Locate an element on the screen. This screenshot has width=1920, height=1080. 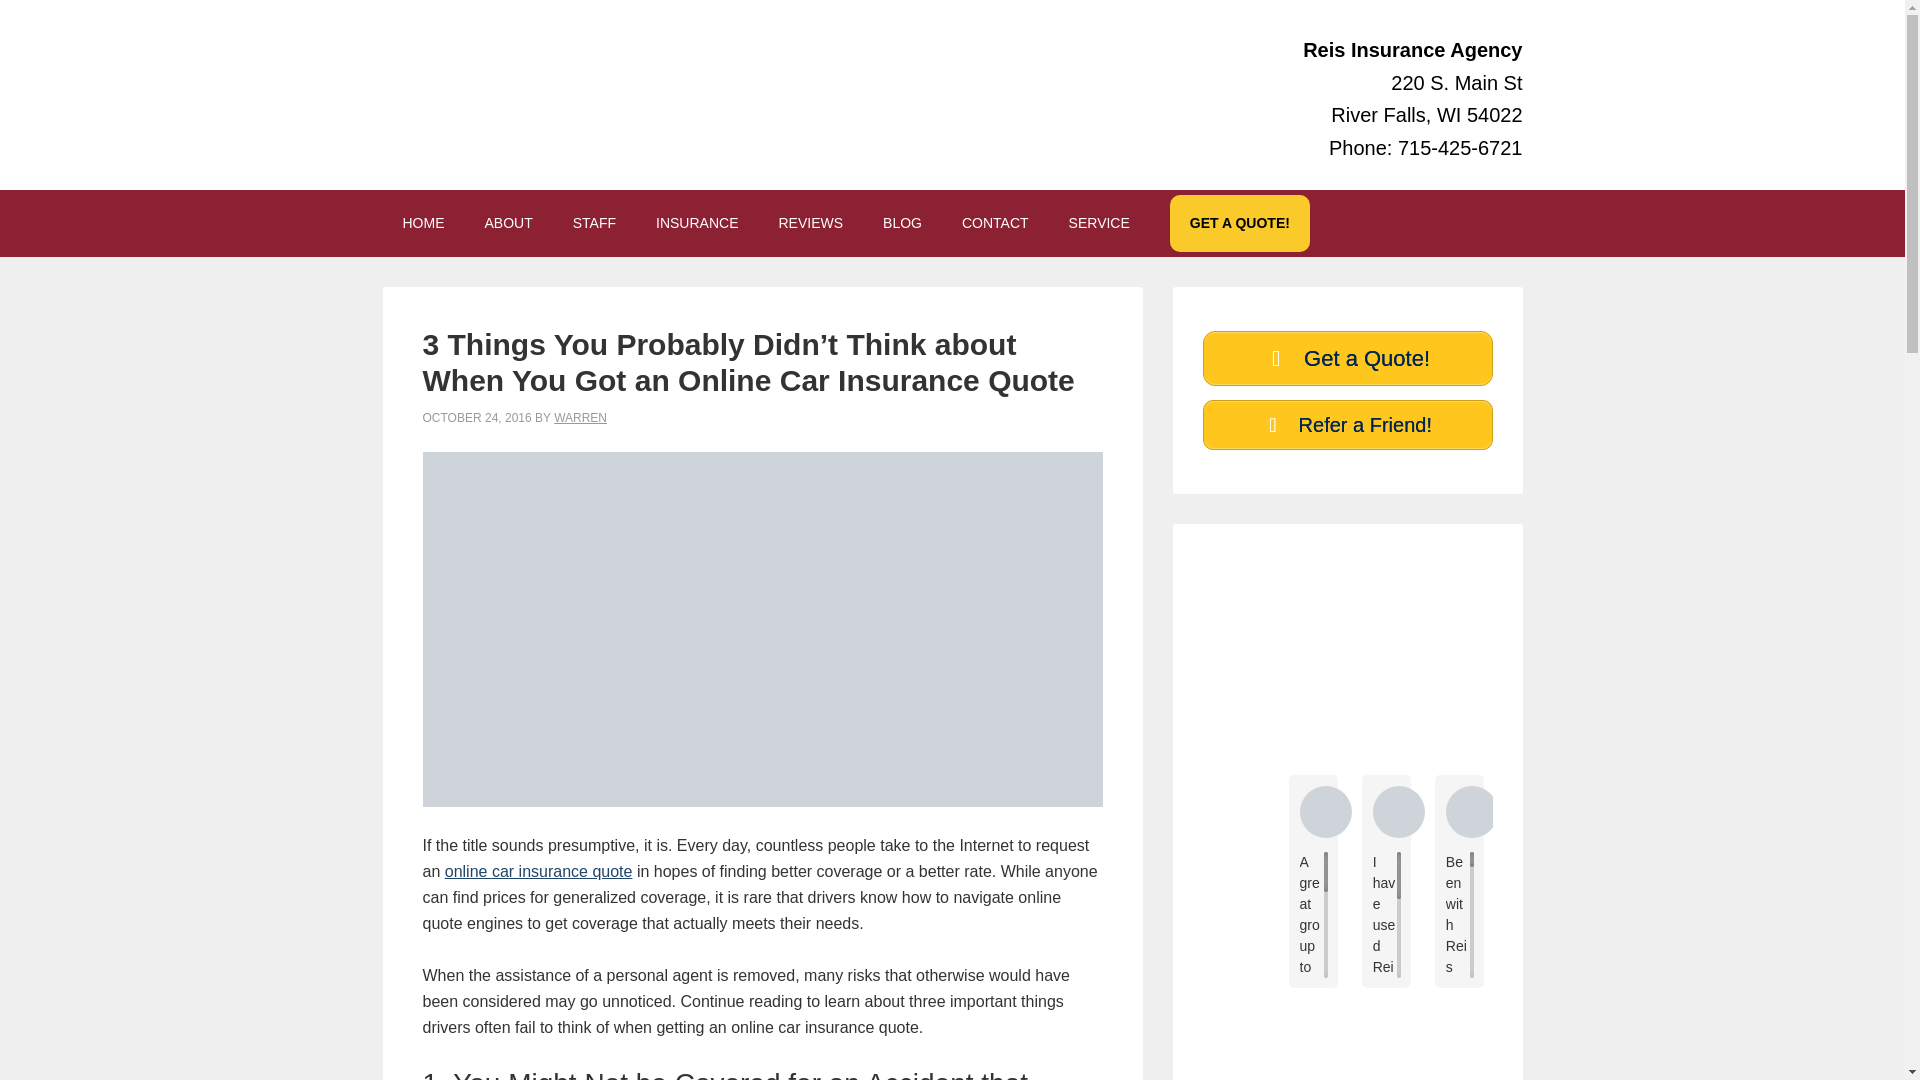
HOME is located at coordinates (423, 223).